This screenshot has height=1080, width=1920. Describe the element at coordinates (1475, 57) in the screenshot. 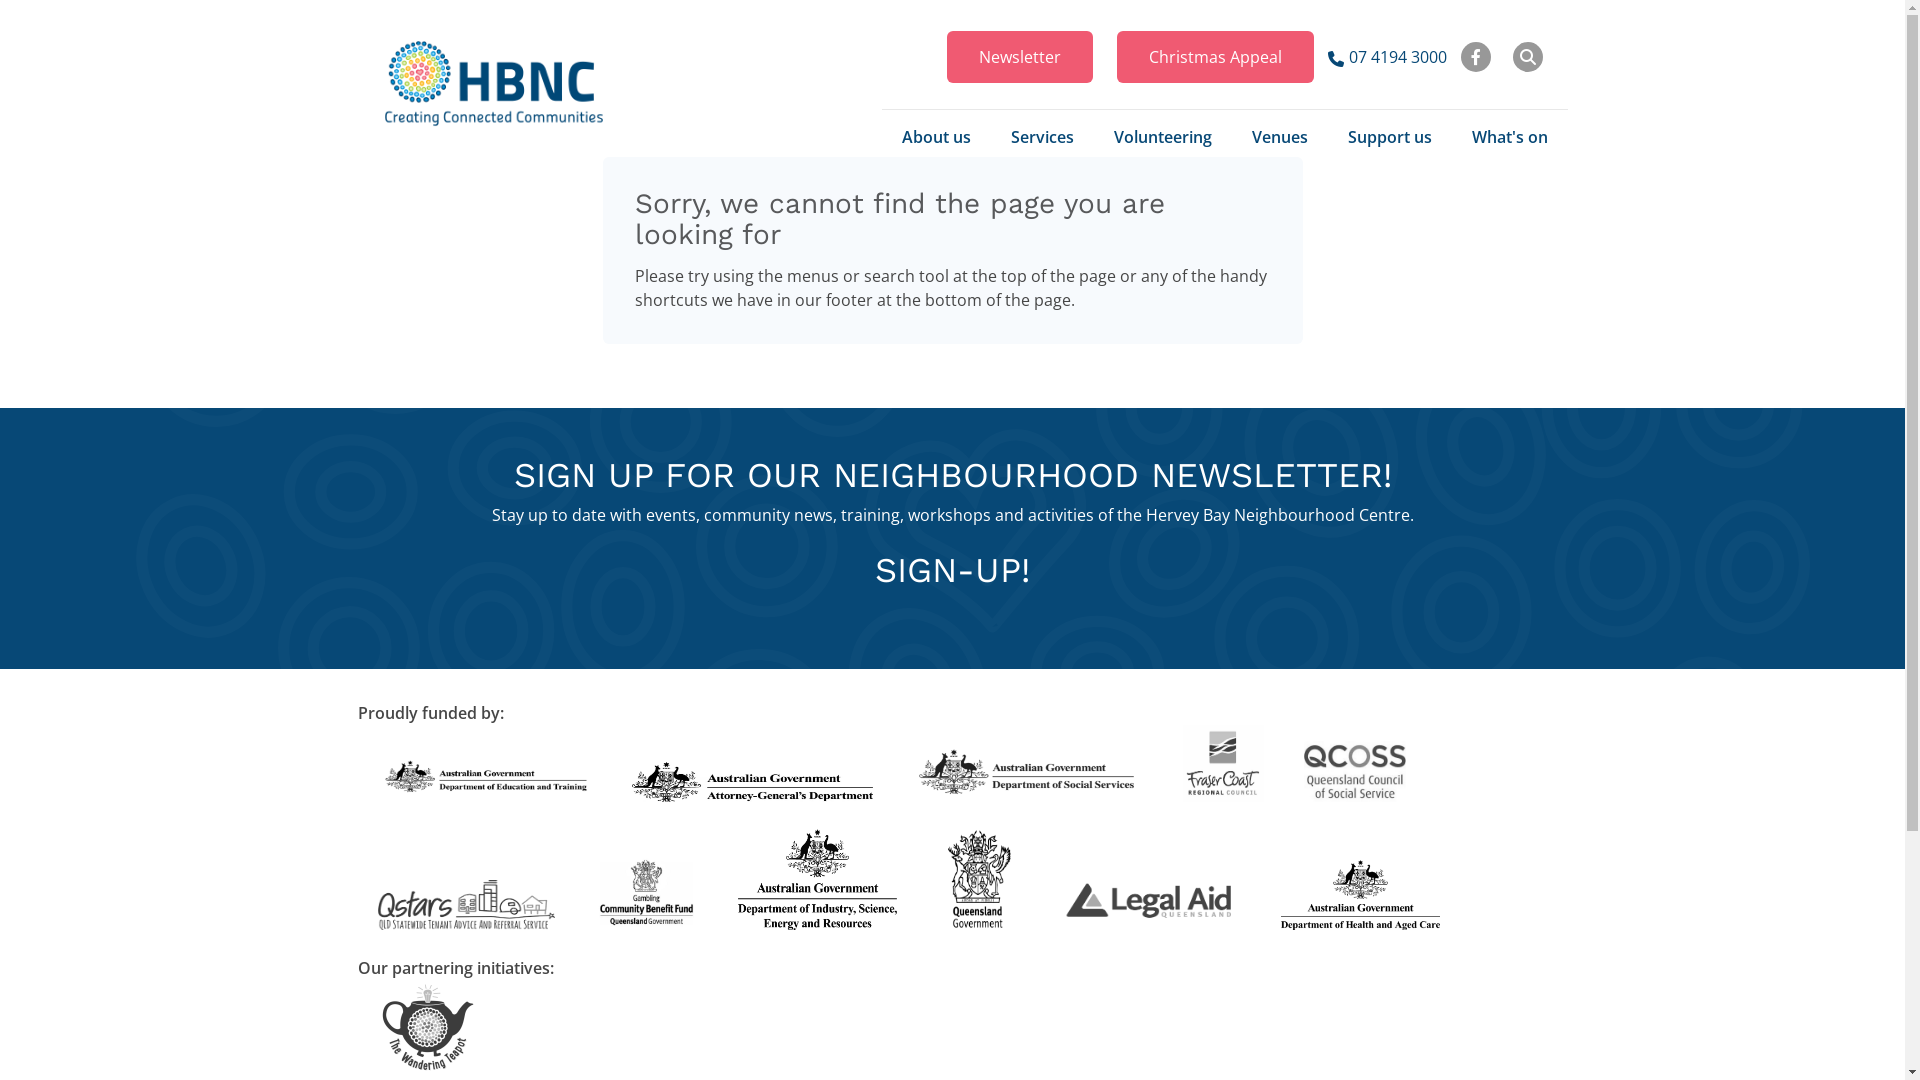

I see `Facebook` at that location.